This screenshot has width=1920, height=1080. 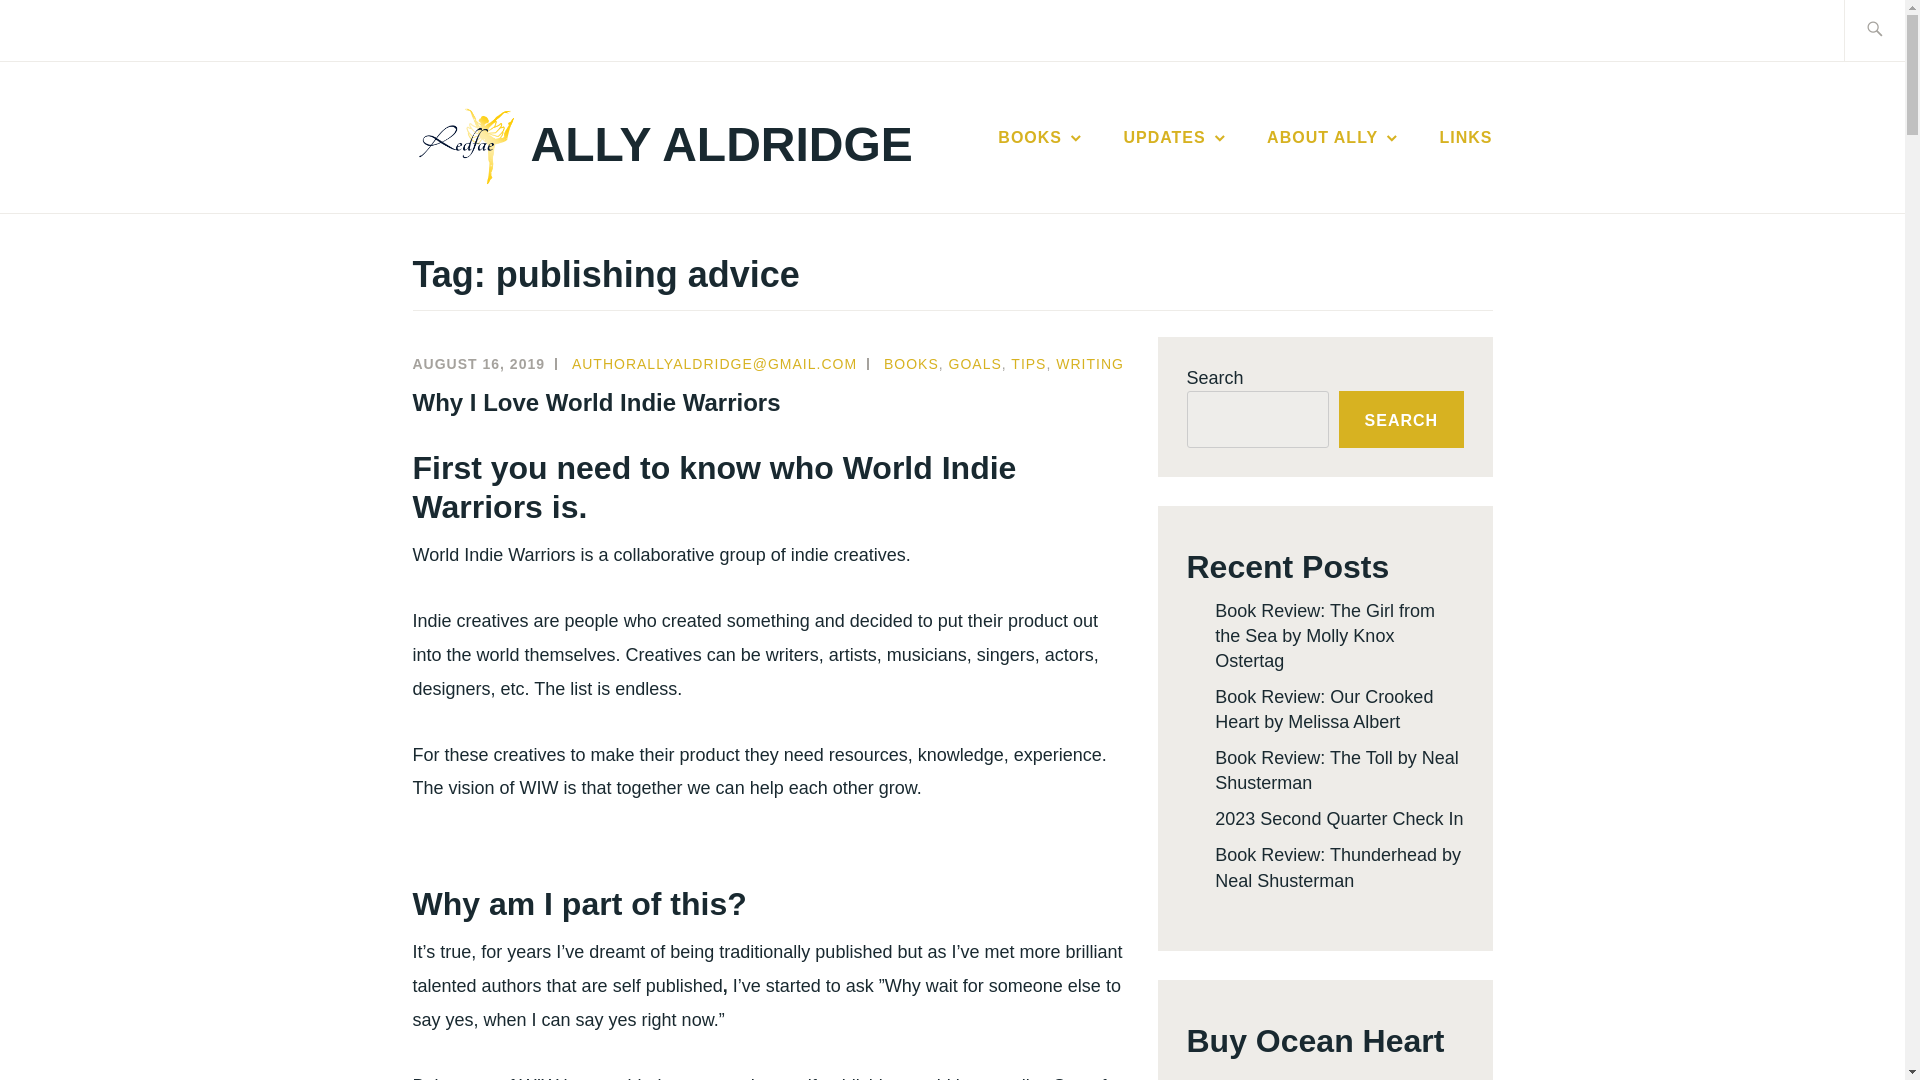 What do you see at coordinates (1334, 138) in the screenshot?
I see `ABOUT ALLY` at bounding box center [1334, 138].